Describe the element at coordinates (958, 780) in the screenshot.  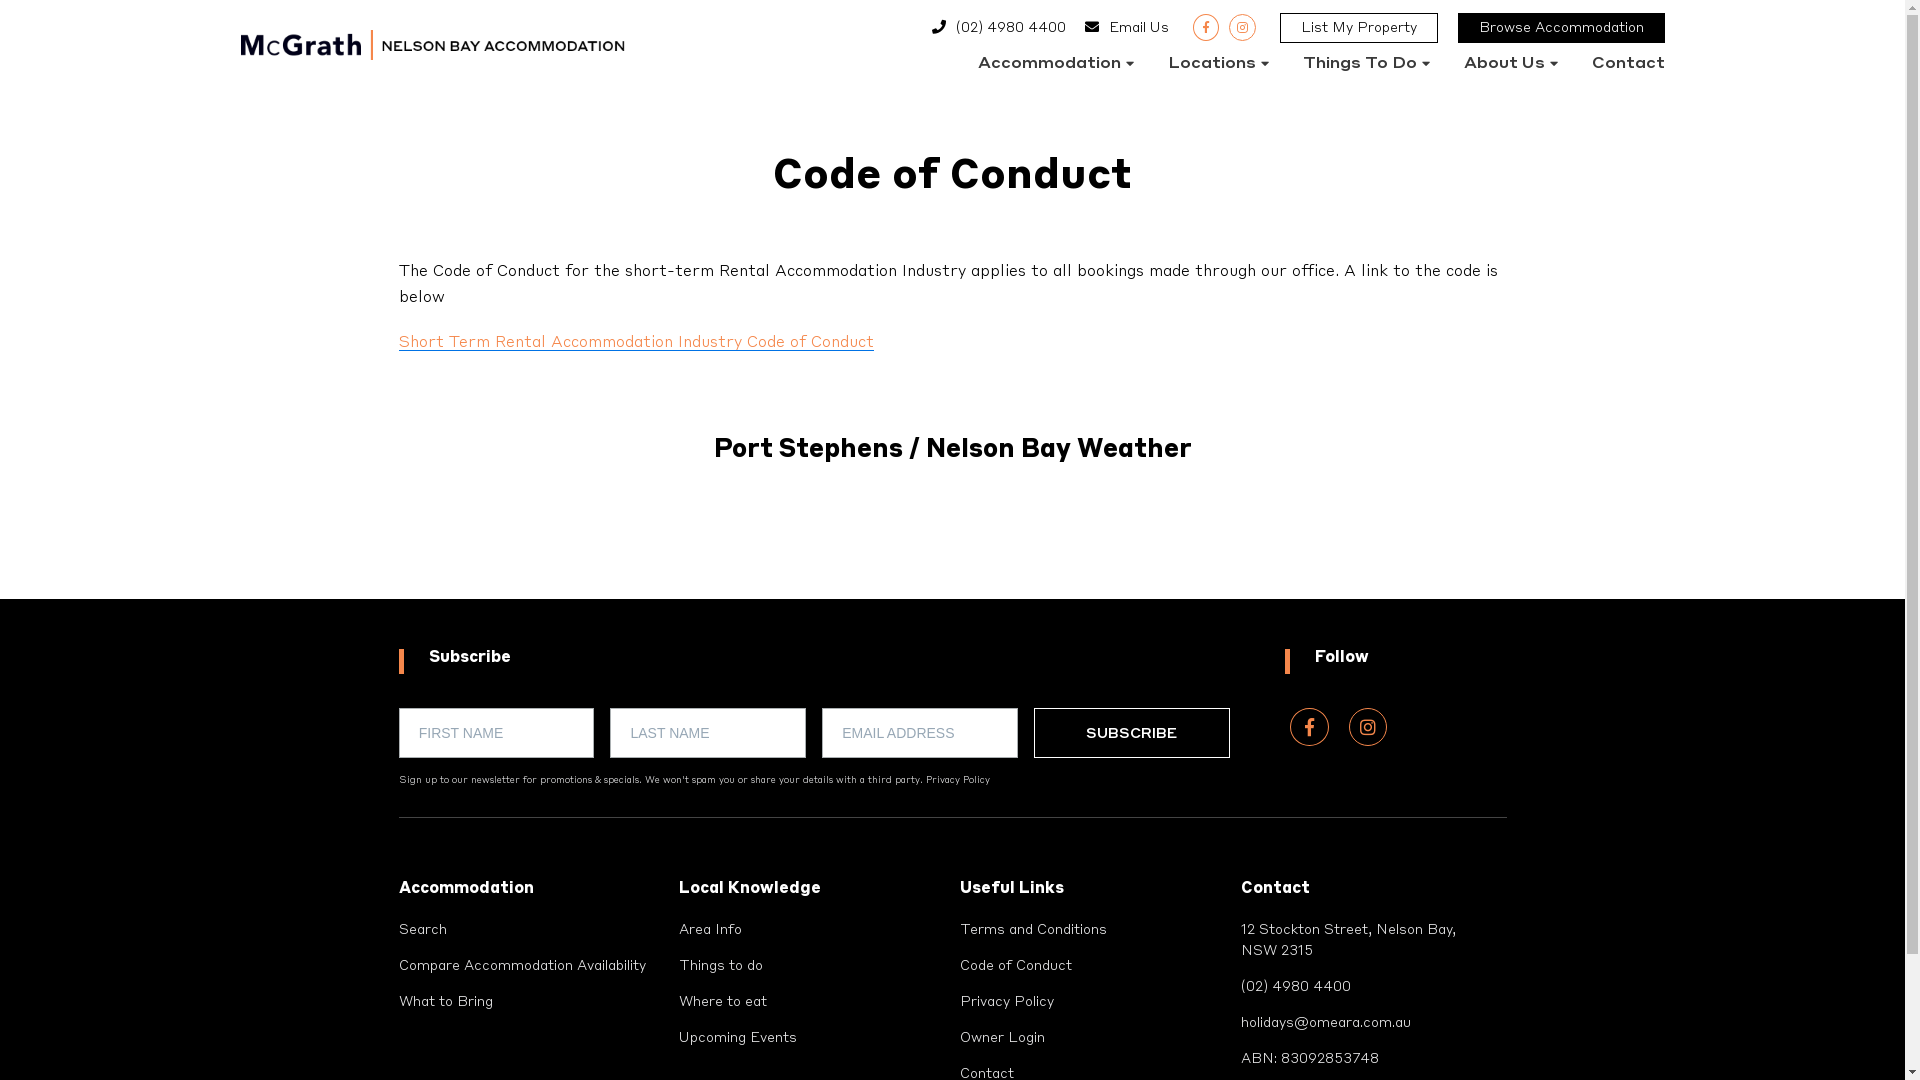
I see `Privacy Policy` at that location.